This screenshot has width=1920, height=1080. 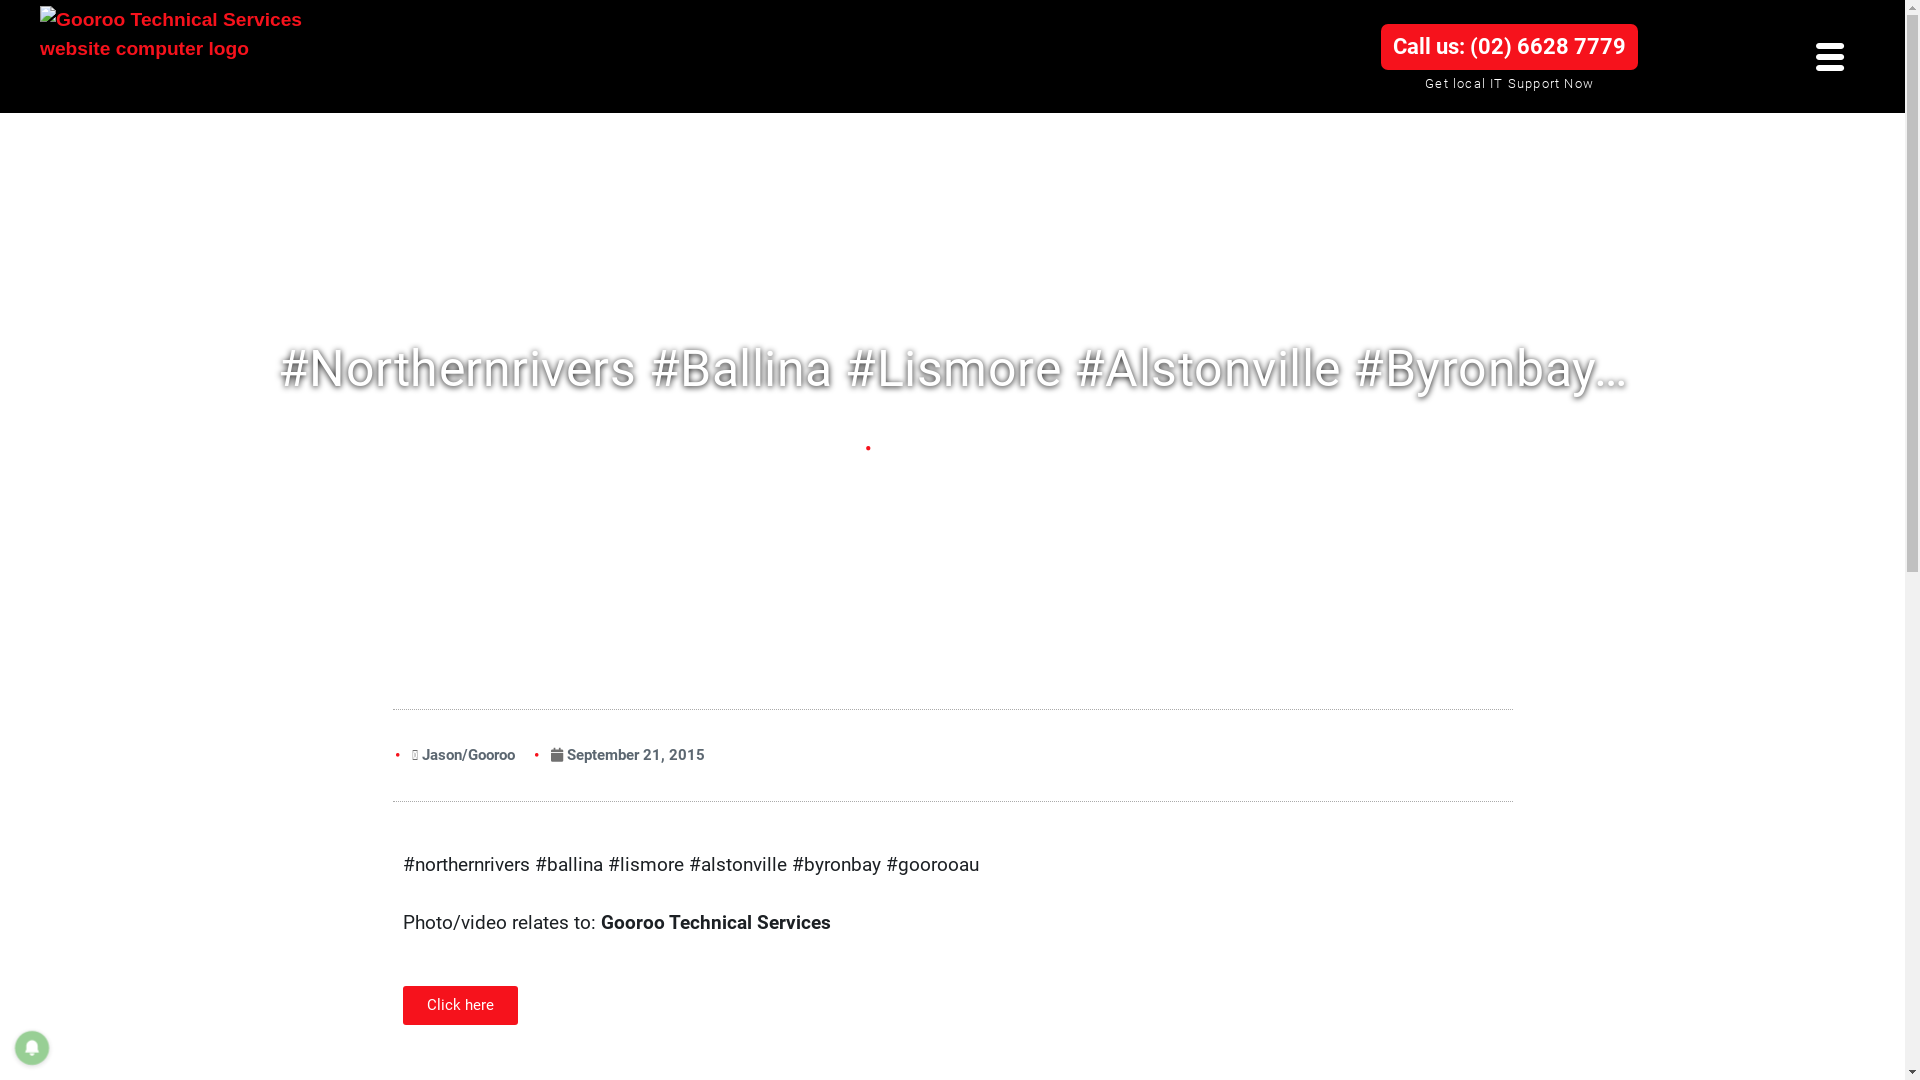 I want to click on Call us: (02) 6628 7779, so click(x=1510, y=47).